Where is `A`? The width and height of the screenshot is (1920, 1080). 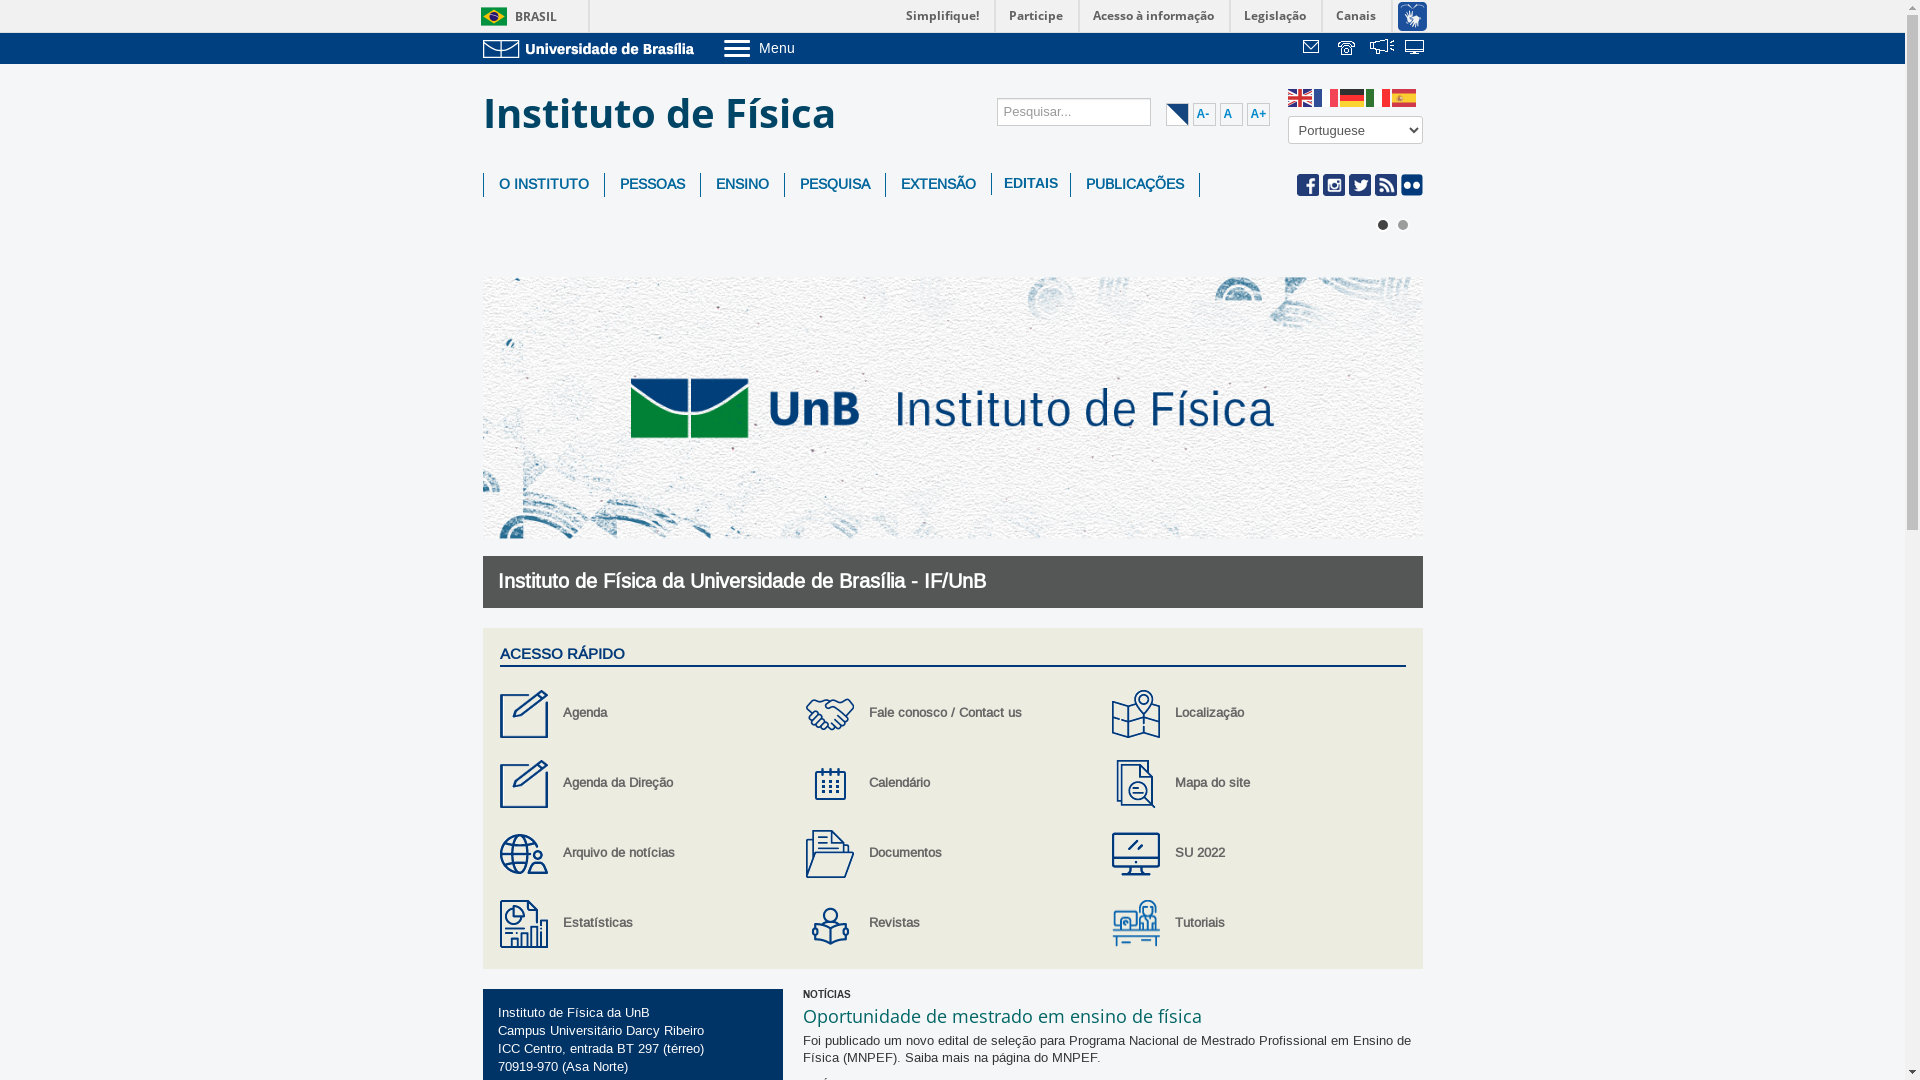 A is located at coordinates (1232, 114).